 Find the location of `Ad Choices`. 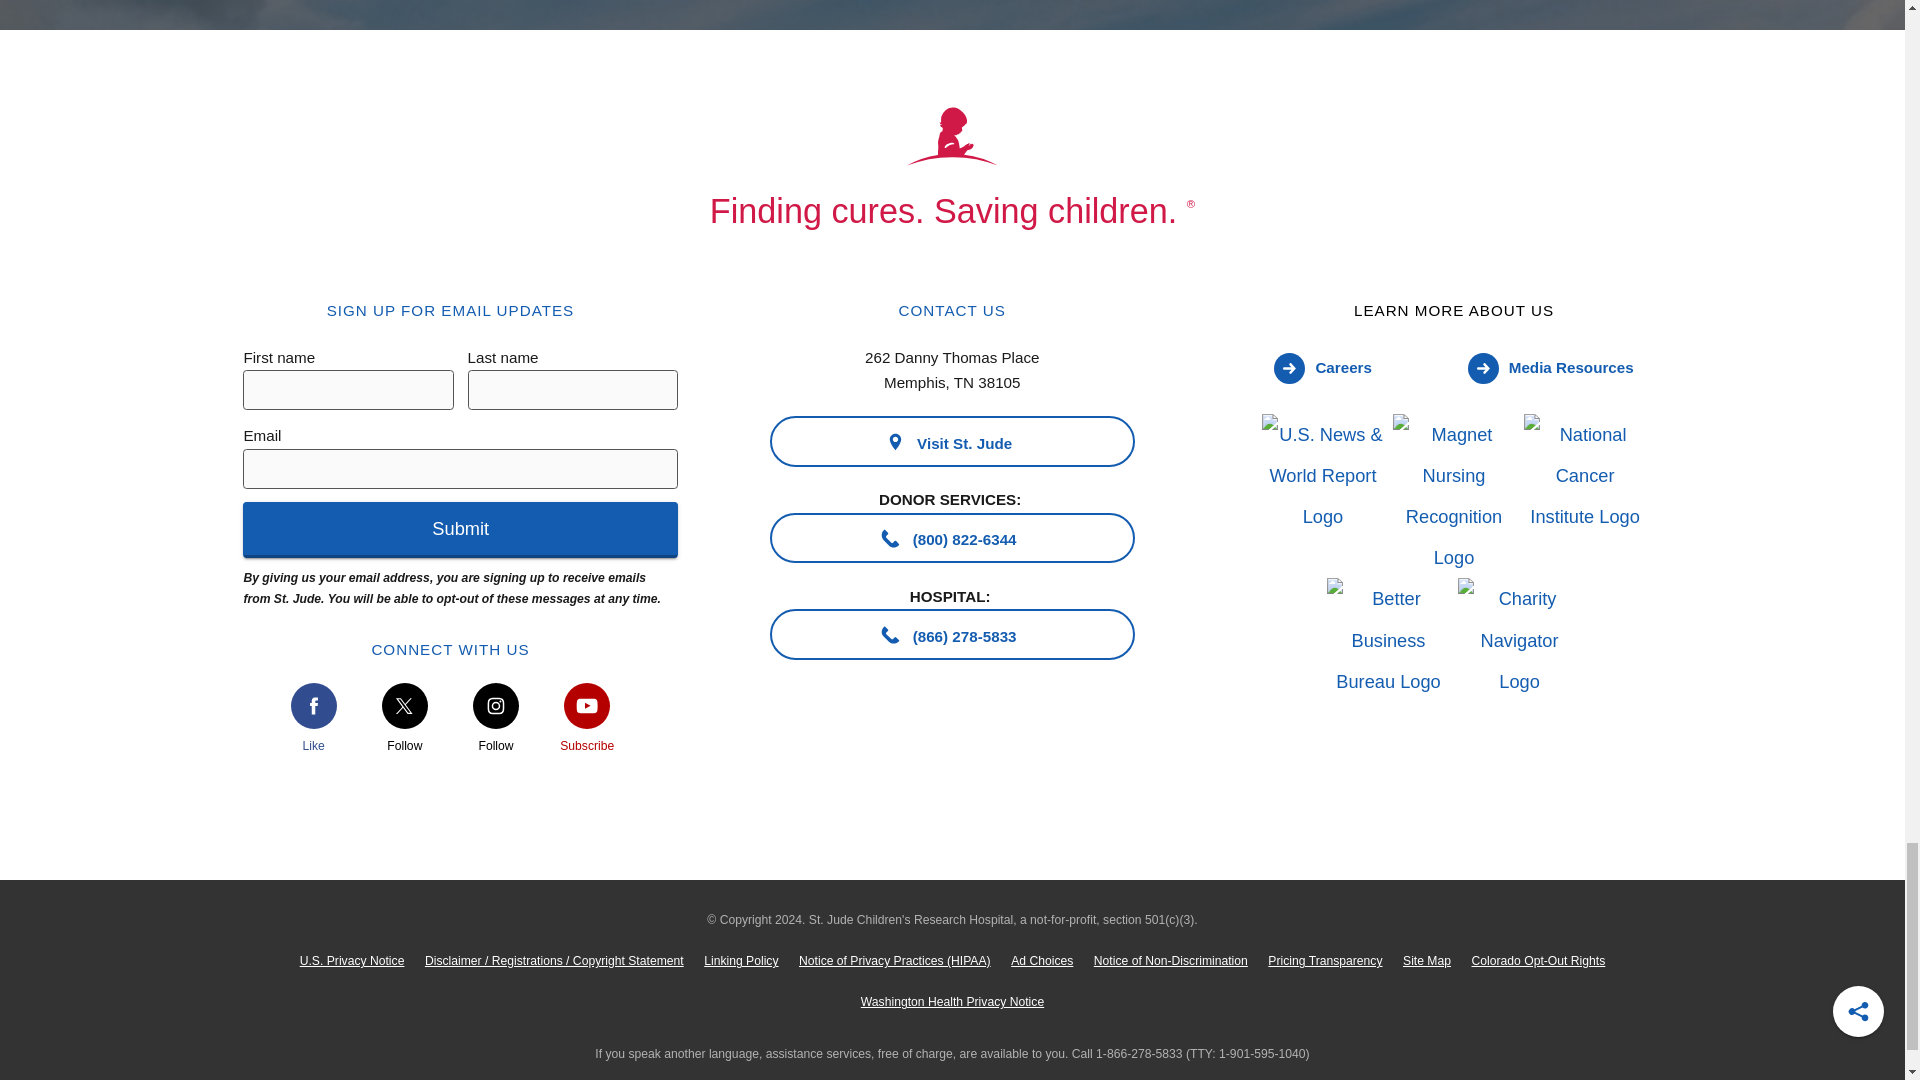

Ad Choices is located at coordinates (1042, 960).